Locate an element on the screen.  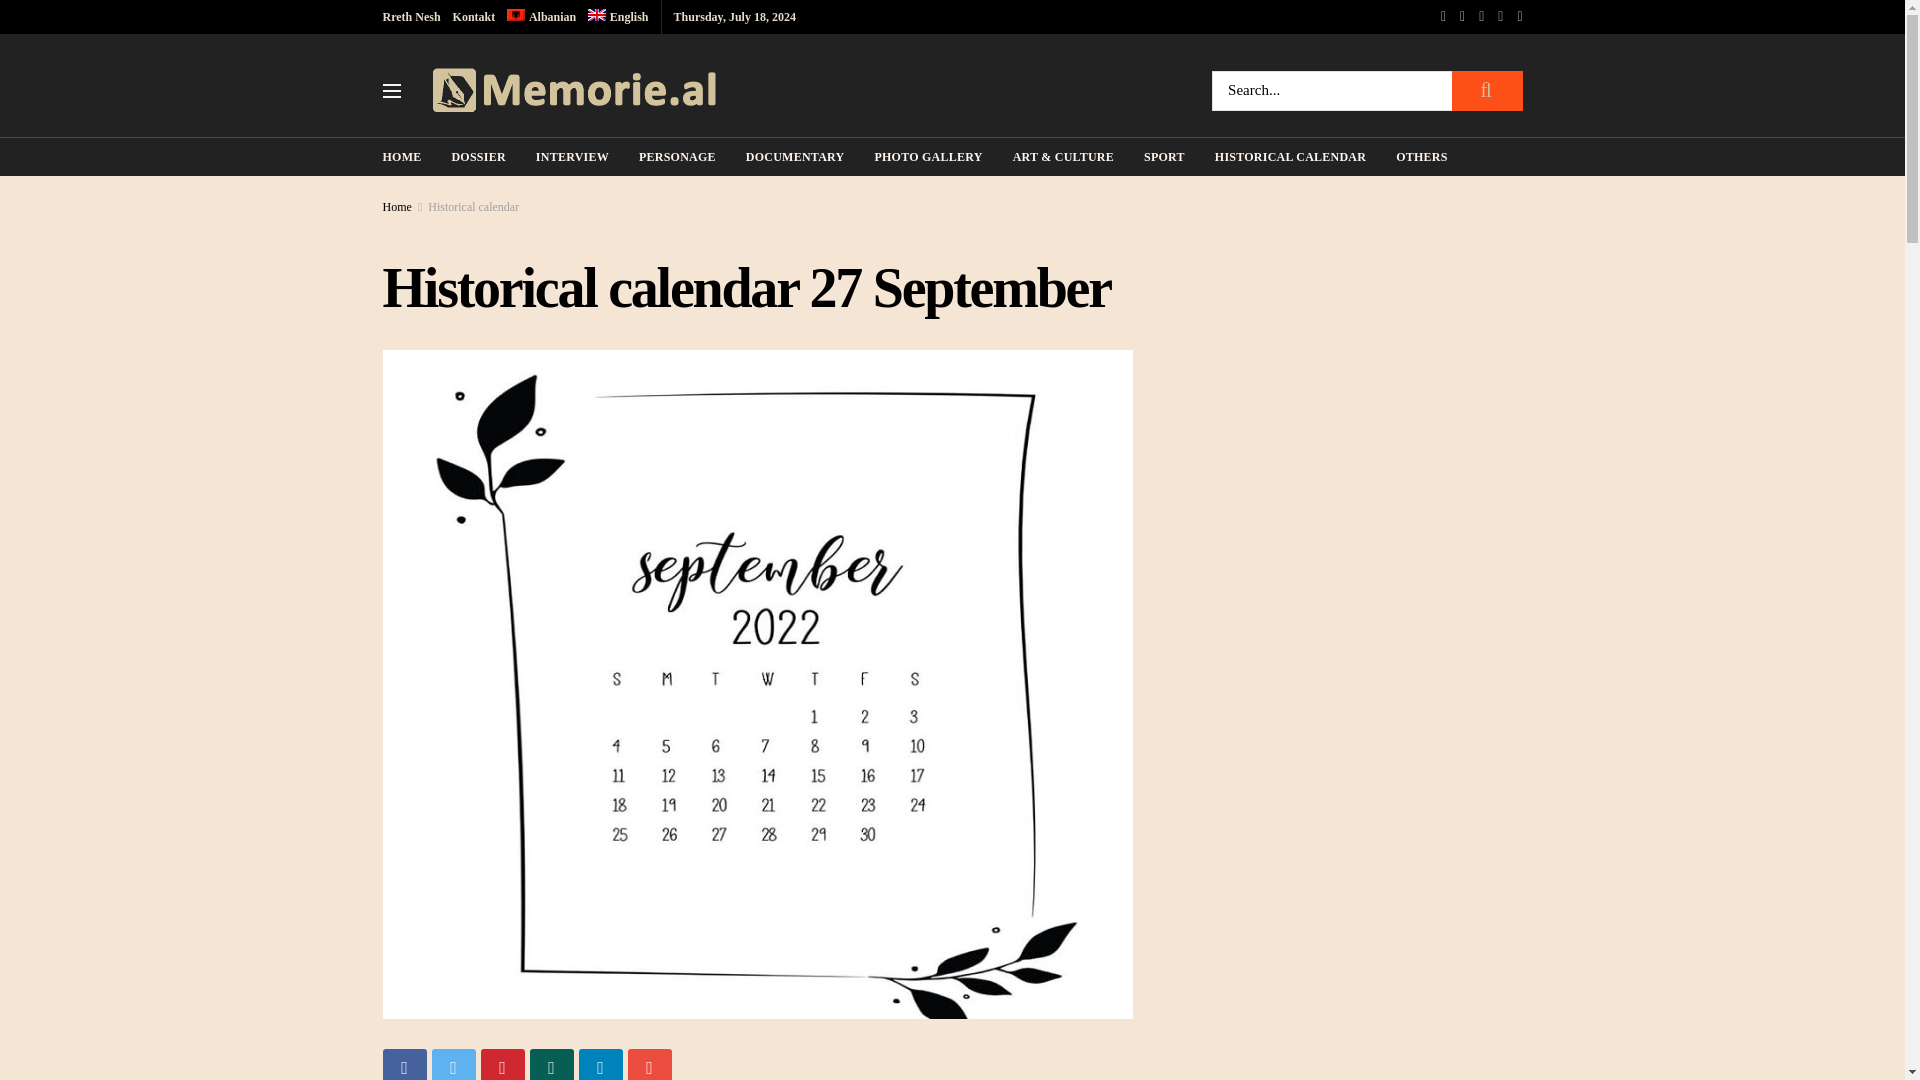
HISTORICAL CALENDAR is located at coordinates (1290, 156).